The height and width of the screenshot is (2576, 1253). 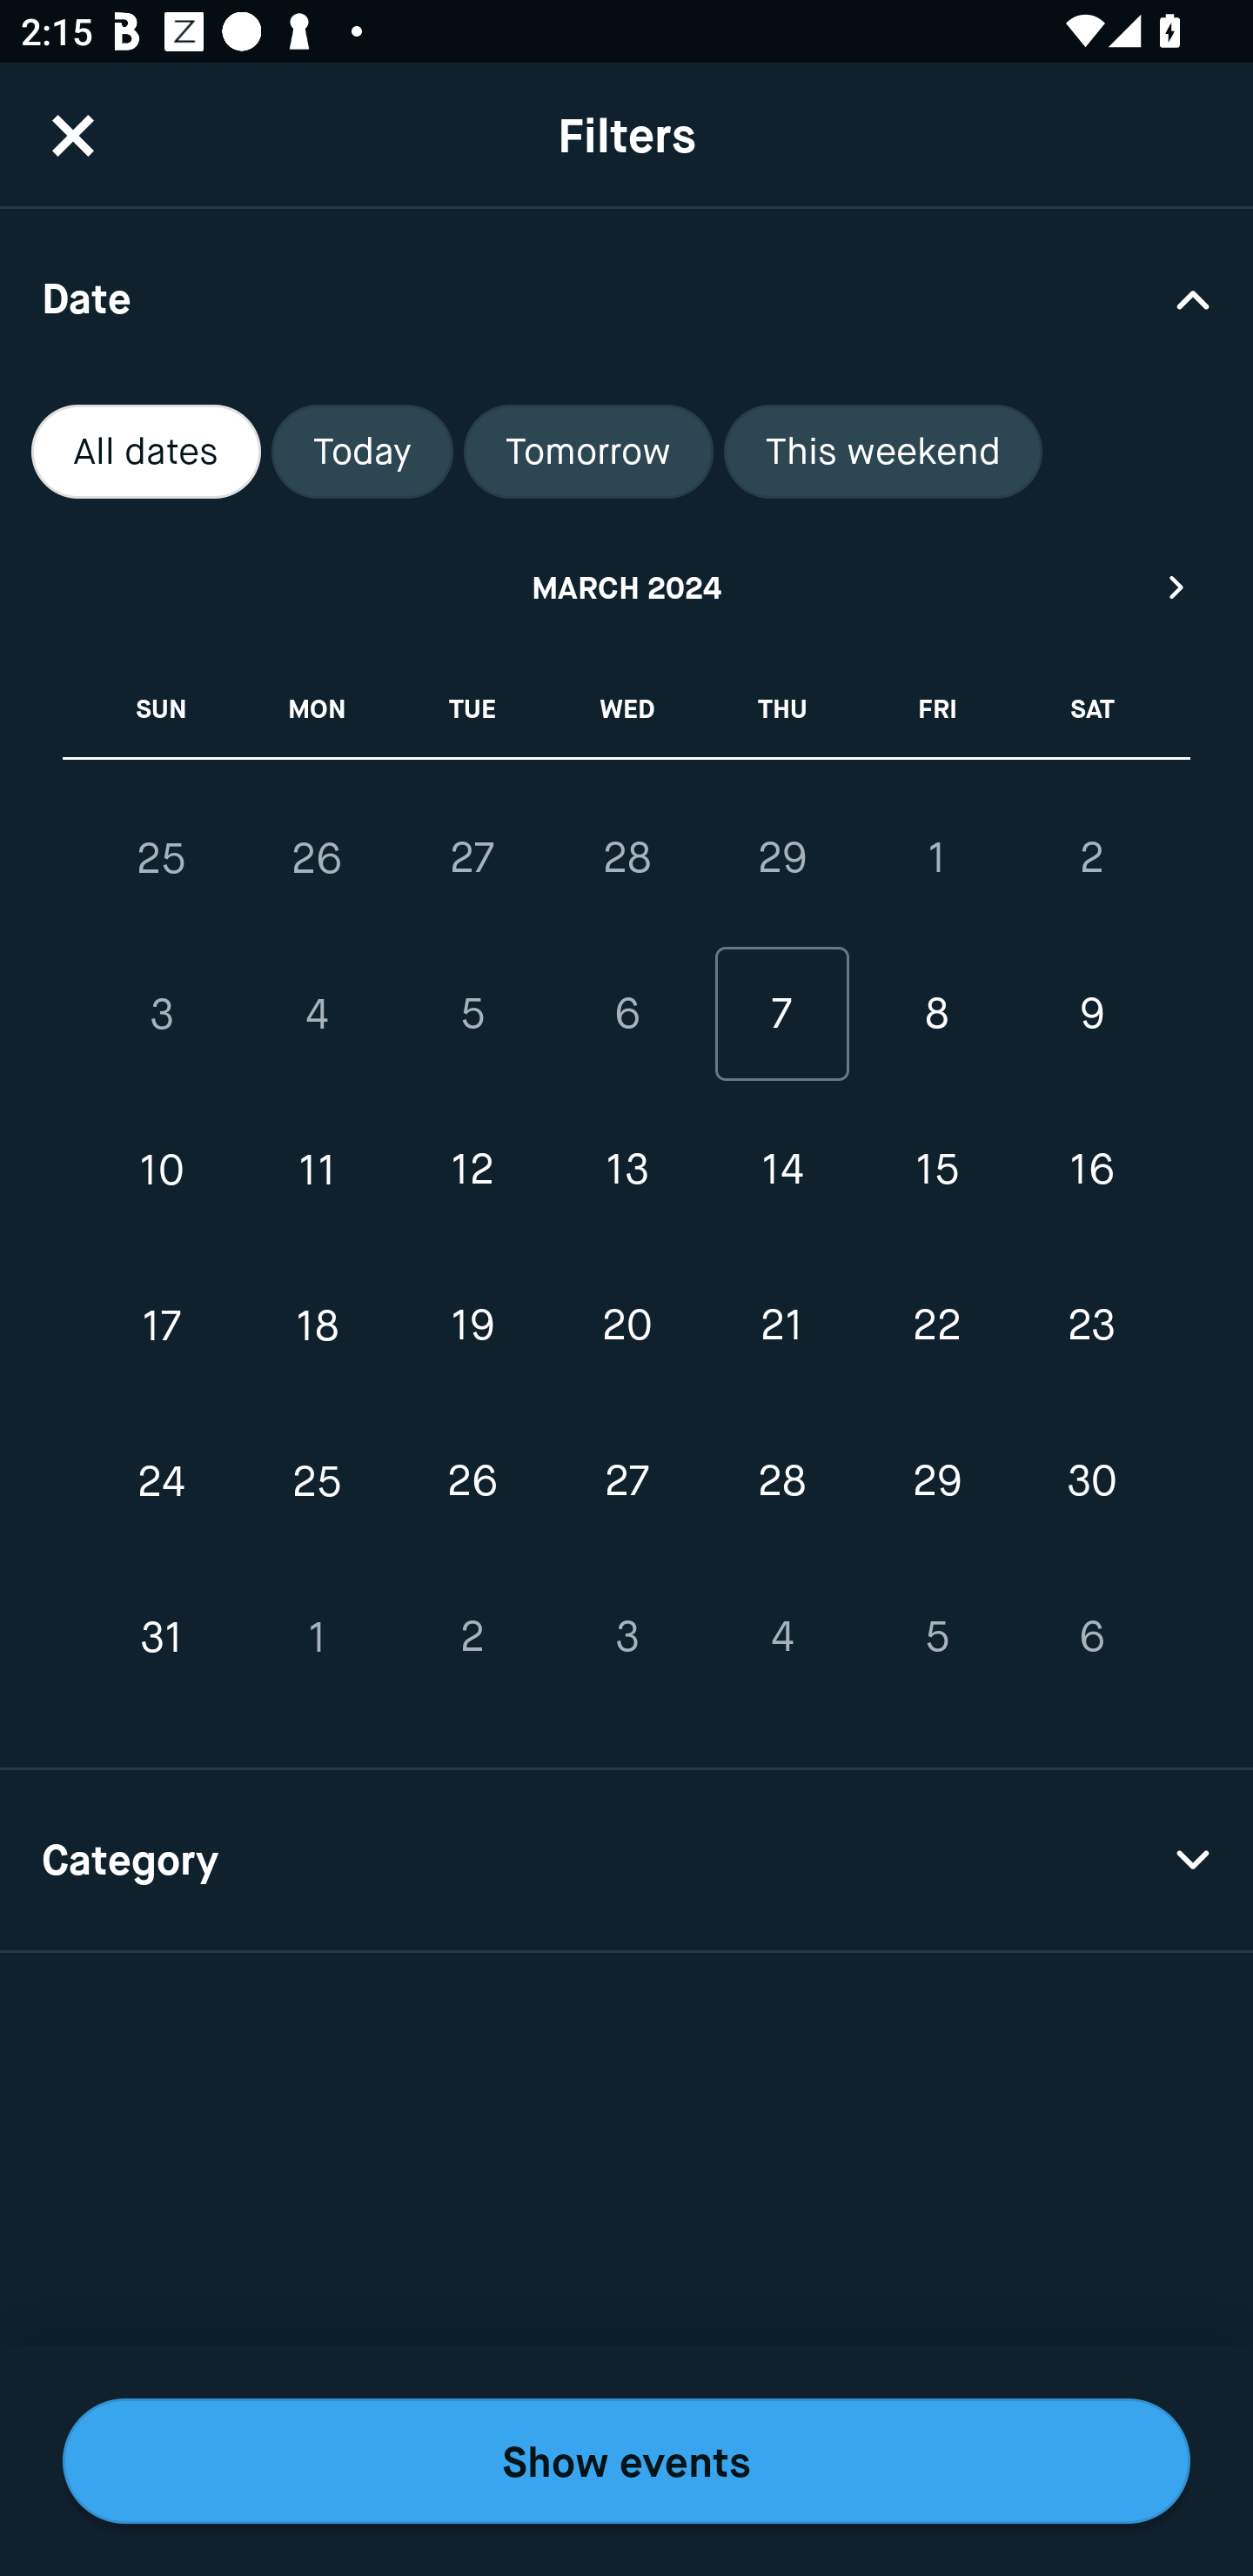 What do you see at coordinates (626, 1861) in the screenshot?
I see `Category Drop Down Arrow` at bounding box center [626, 1861].